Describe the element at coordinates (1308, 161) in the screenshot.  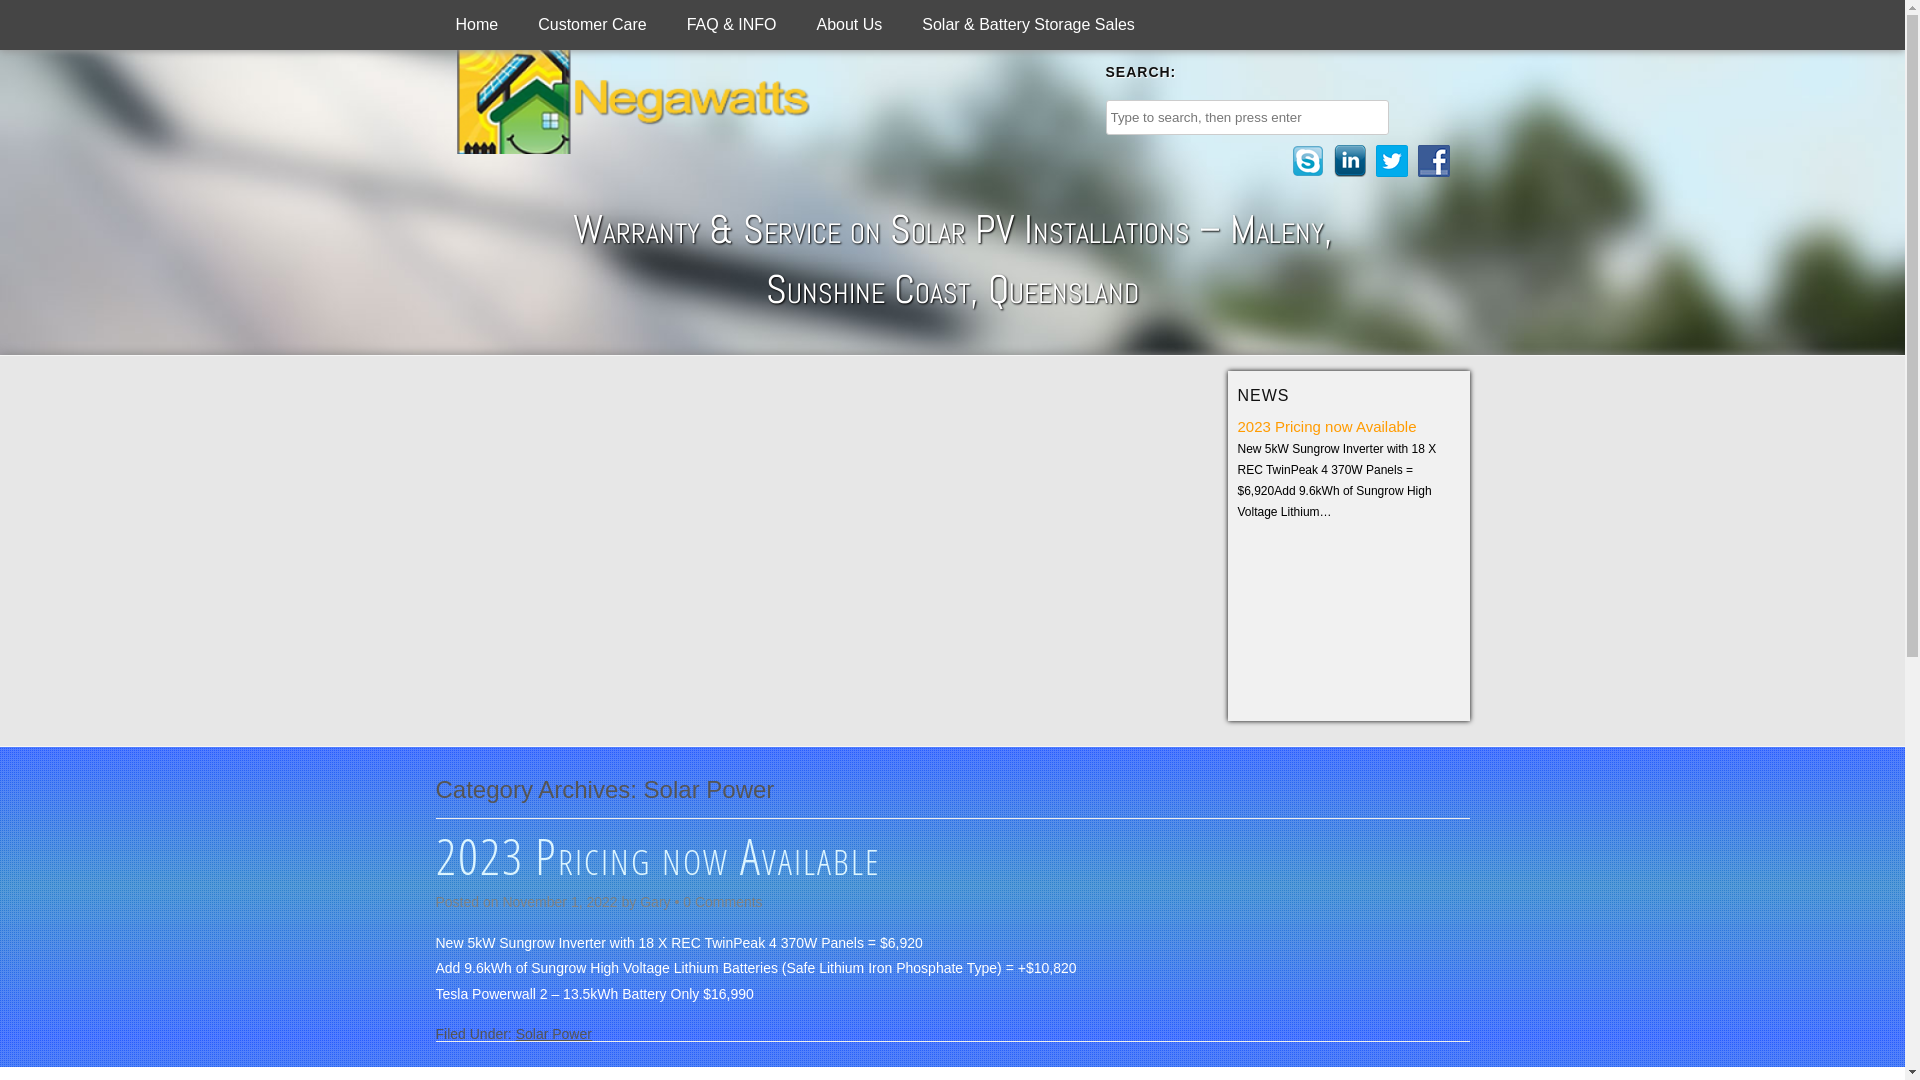
I see `Follow Us on Skype` at that location.